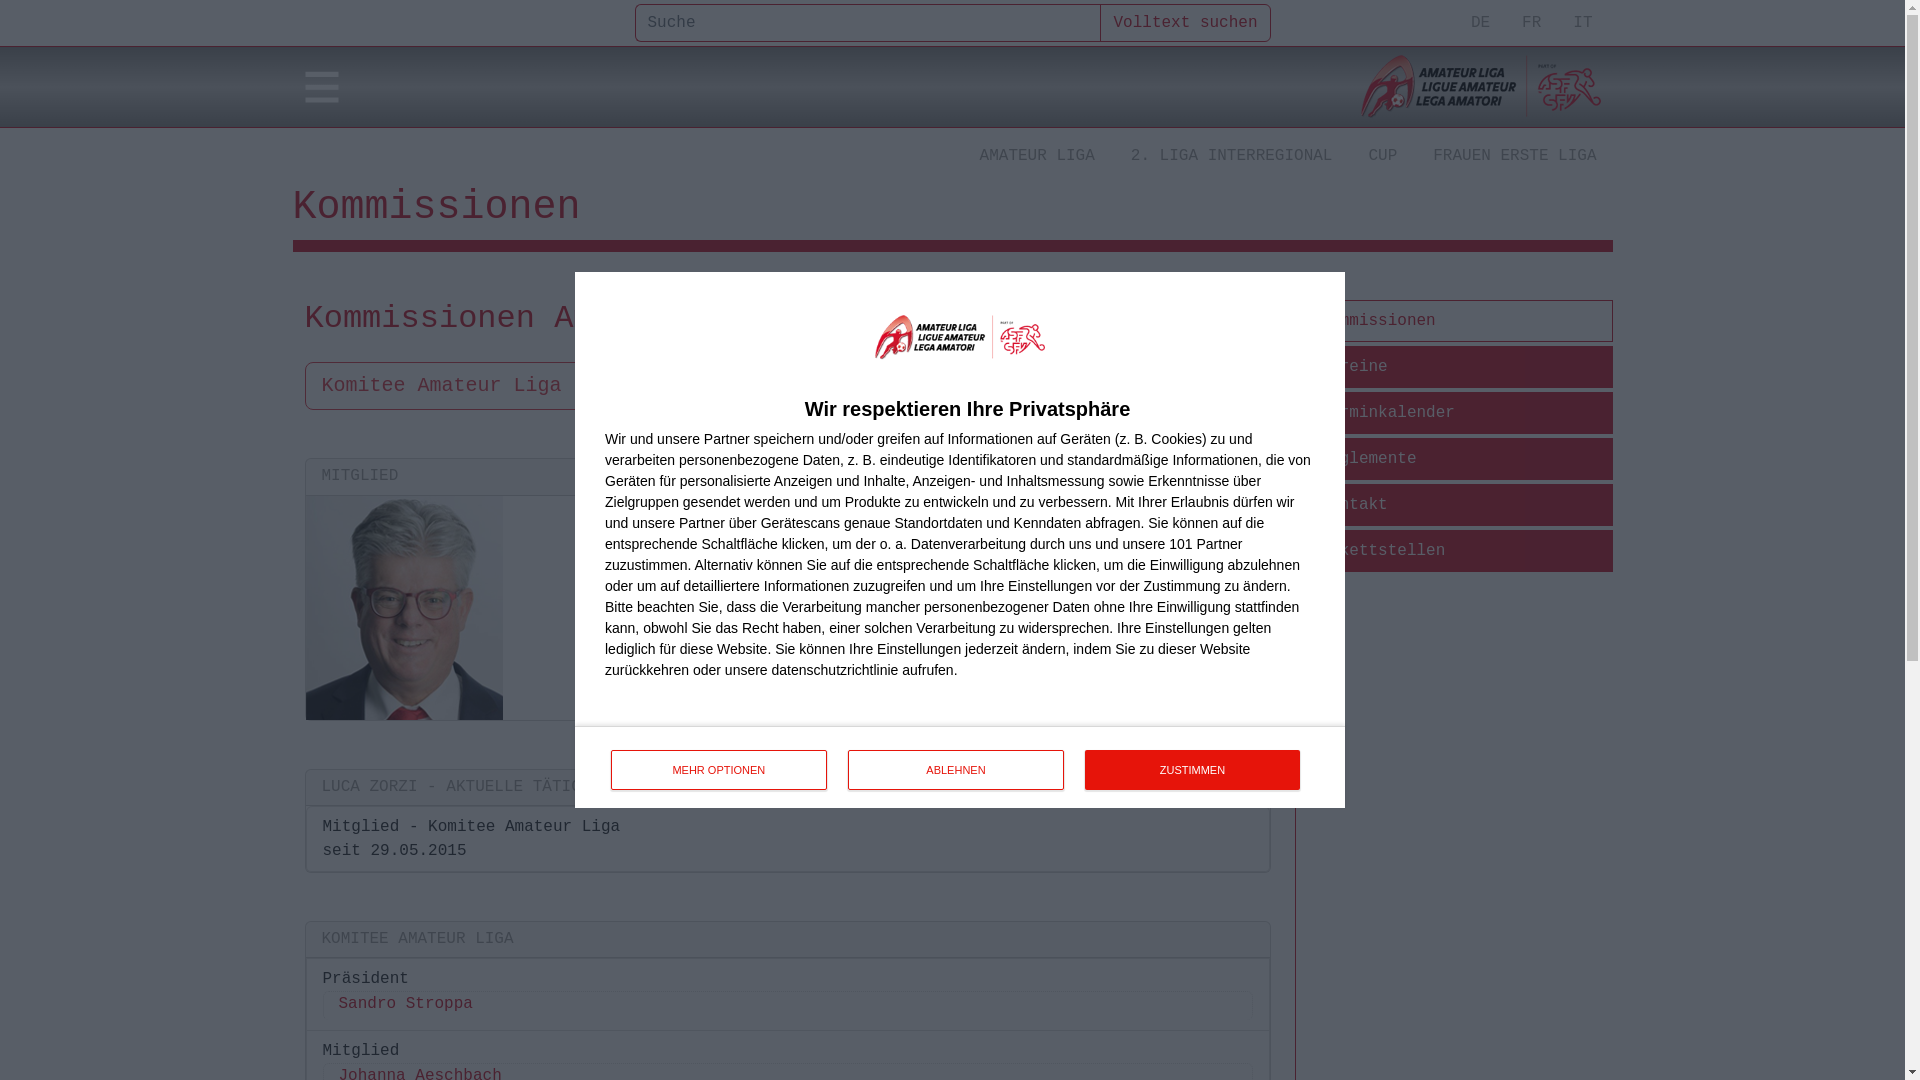 This screenshot has height=1080, width=1920. What do you see at coordinates (1232, 156) in the screenshot?
I see `2. LIGA INTERREGIONAL` at bounding box center [1232, 156].